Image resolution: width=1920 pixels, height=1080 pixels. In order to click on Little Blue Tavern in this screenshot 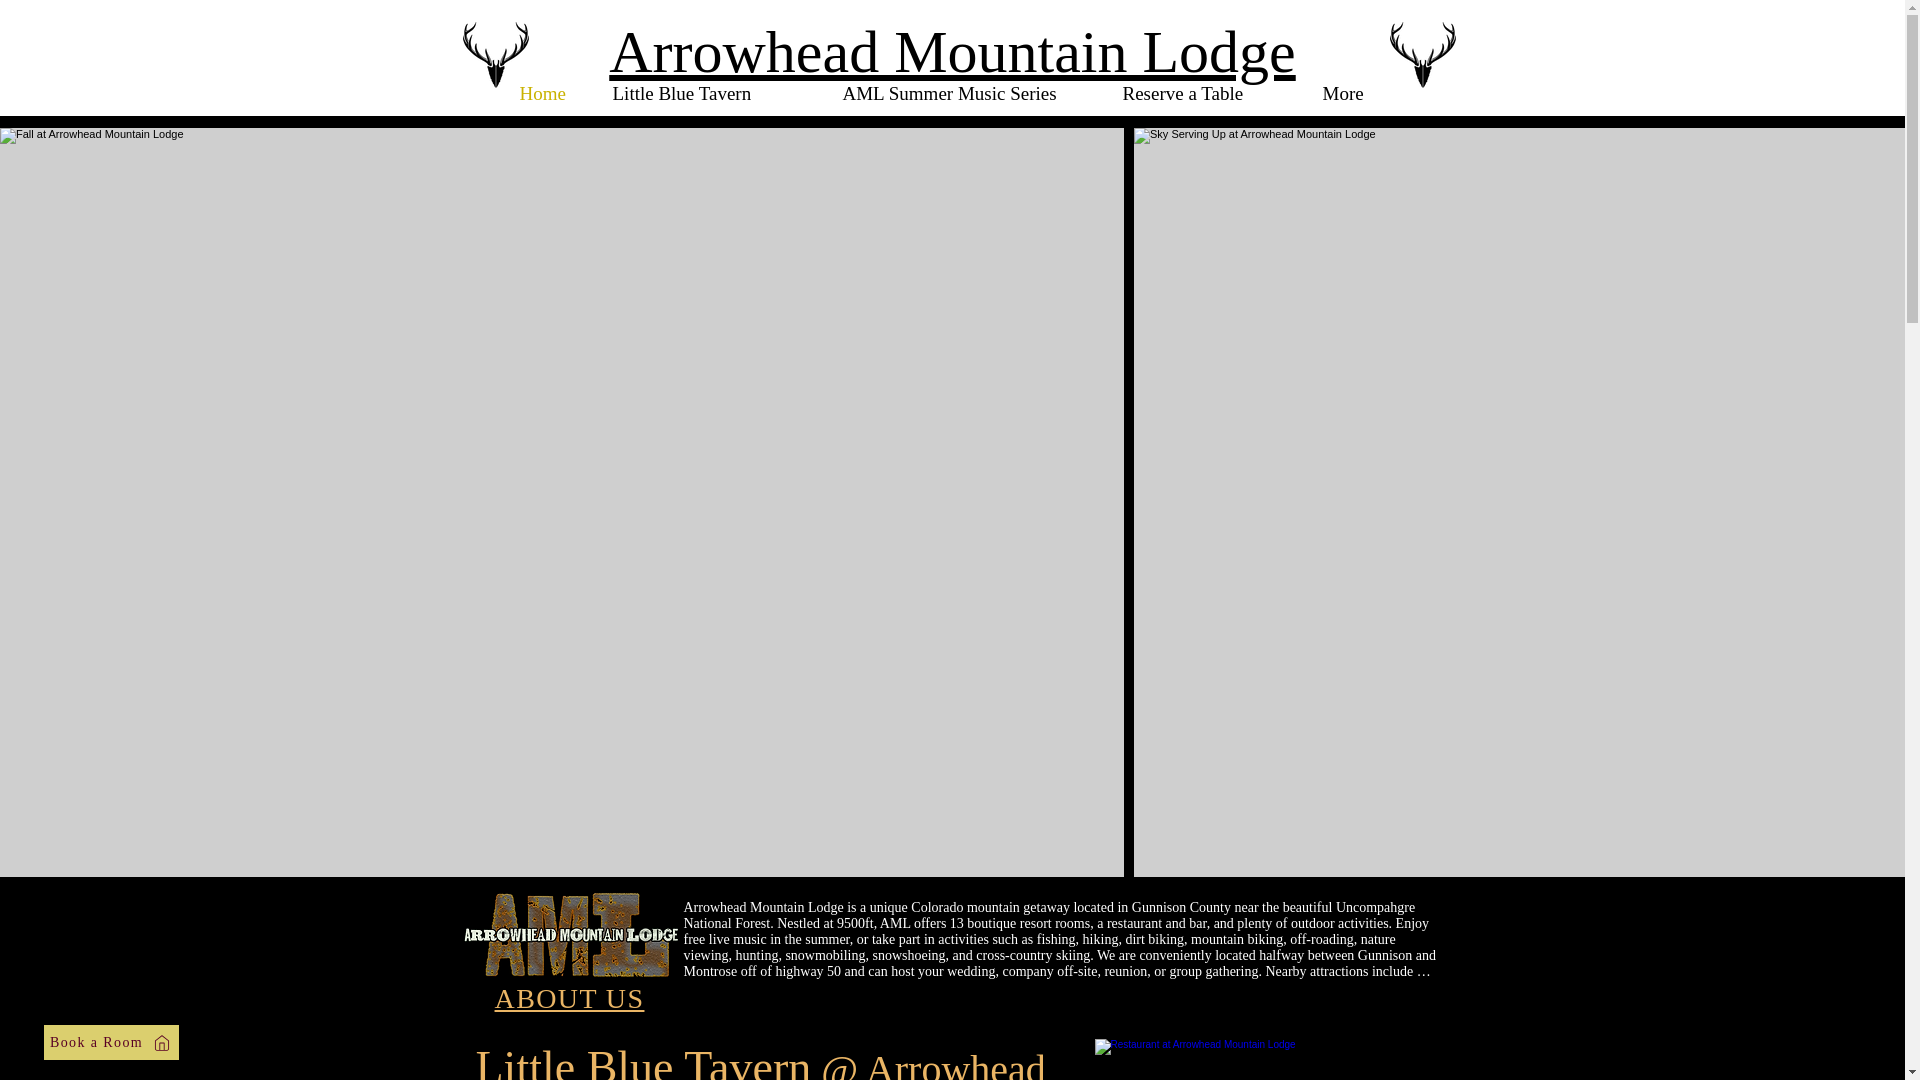, I will do `click(712, 92)`.